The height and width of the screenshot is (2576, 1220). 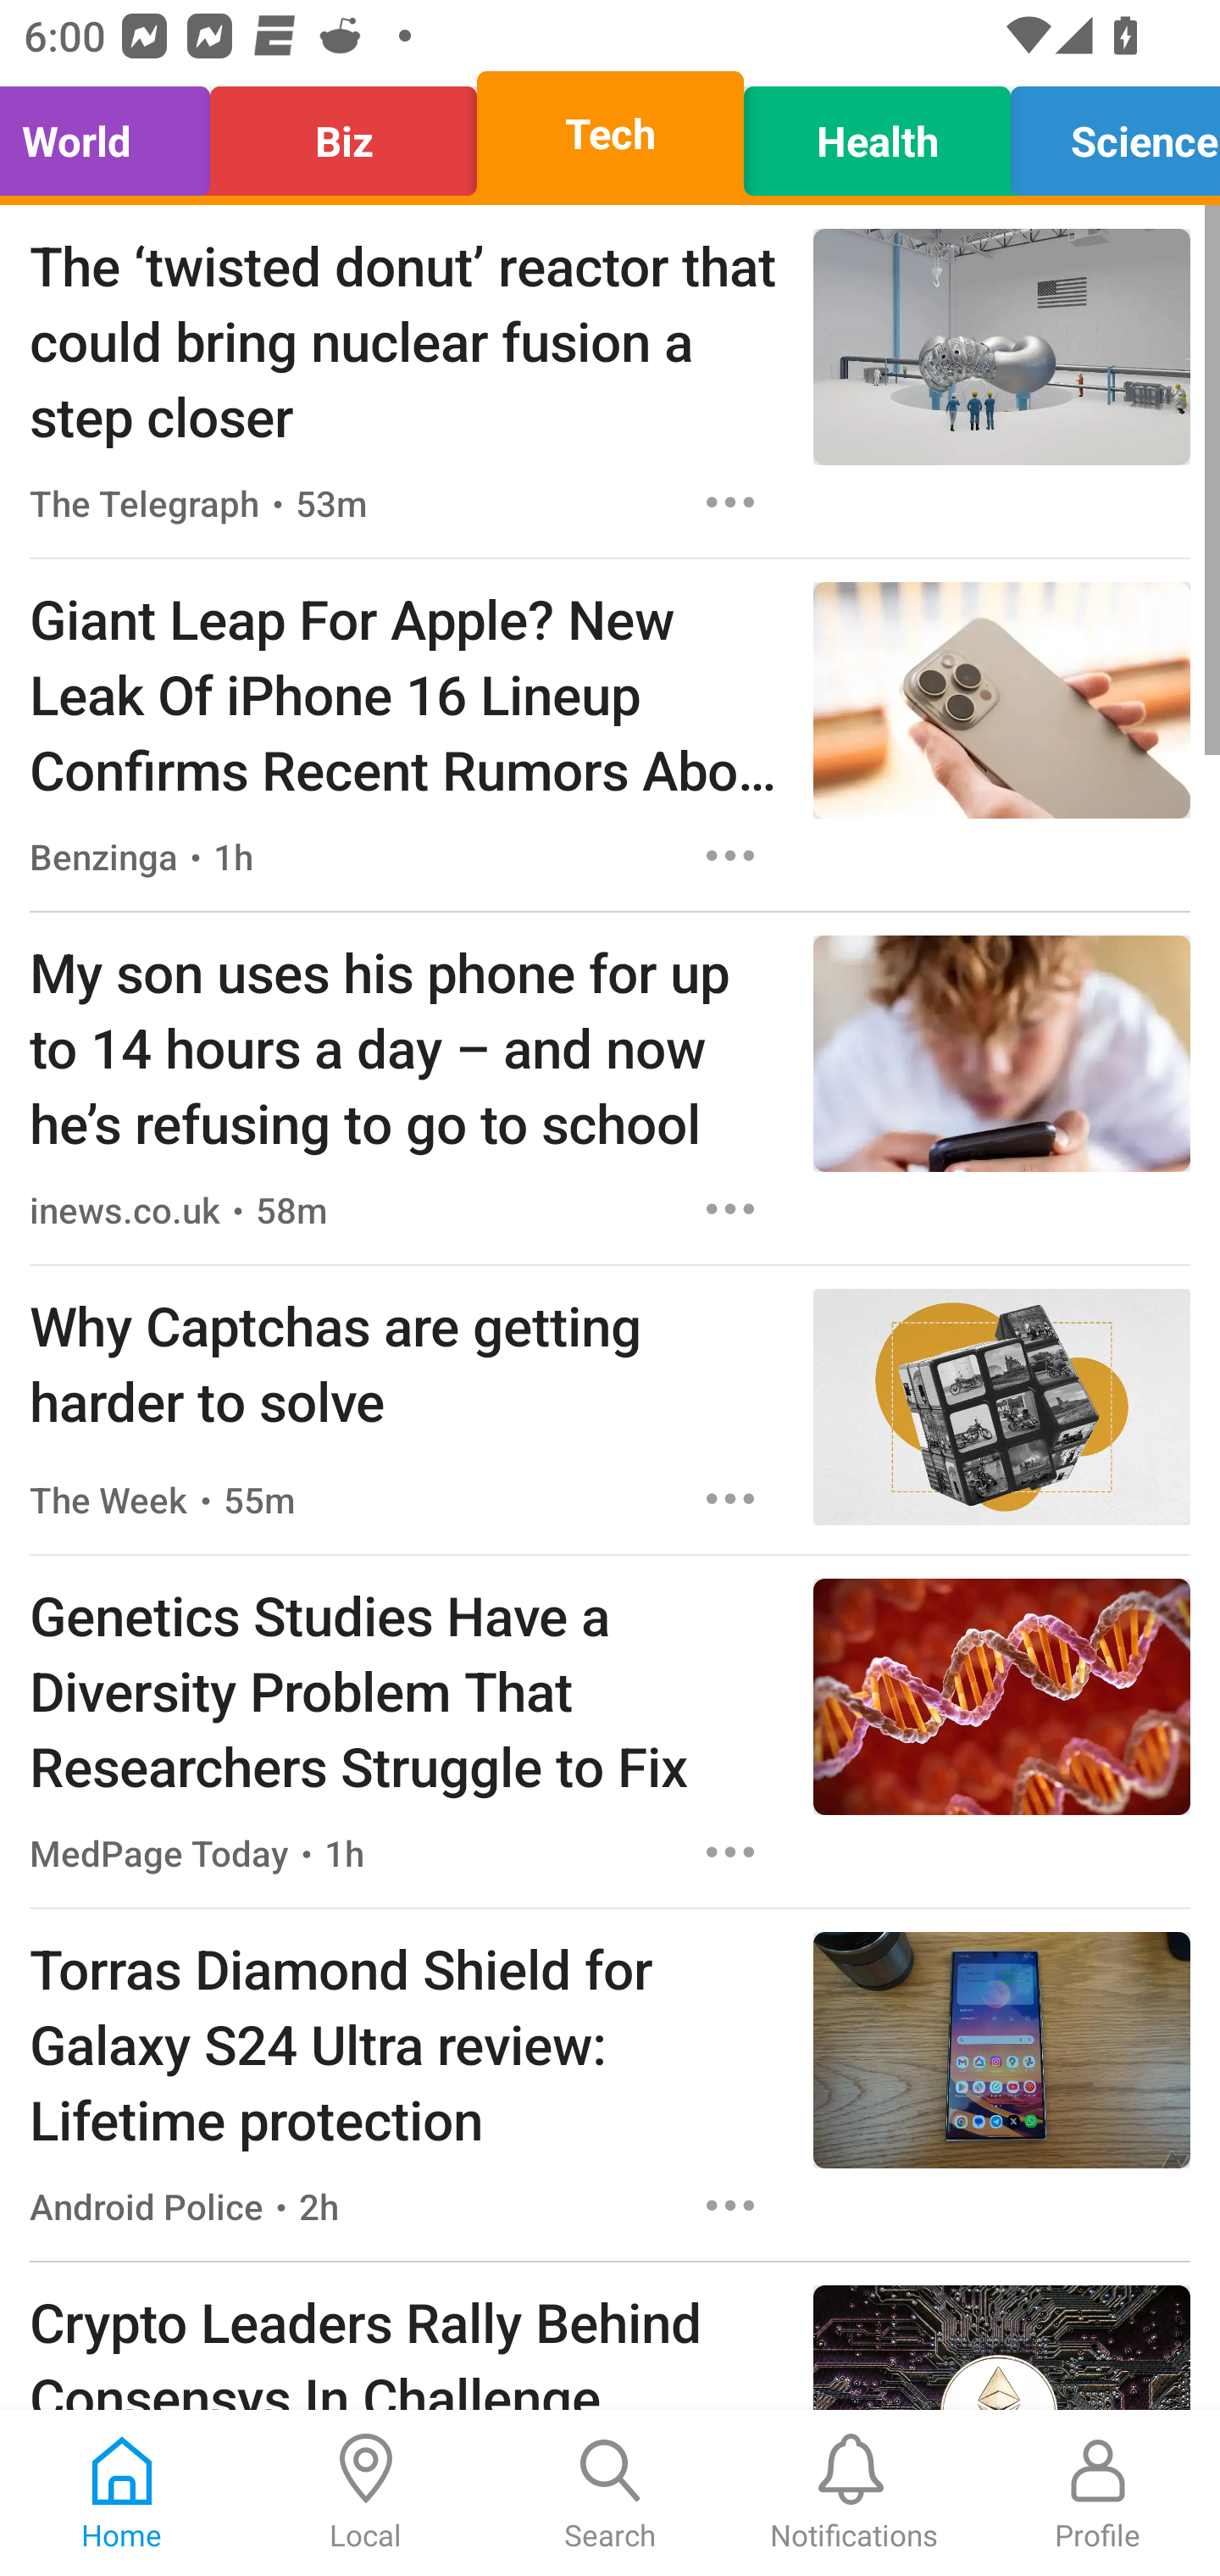 What do you see at coordinates (366, 2493) in the screenshot?
I see `Local` at bounding box center [366, 2493].